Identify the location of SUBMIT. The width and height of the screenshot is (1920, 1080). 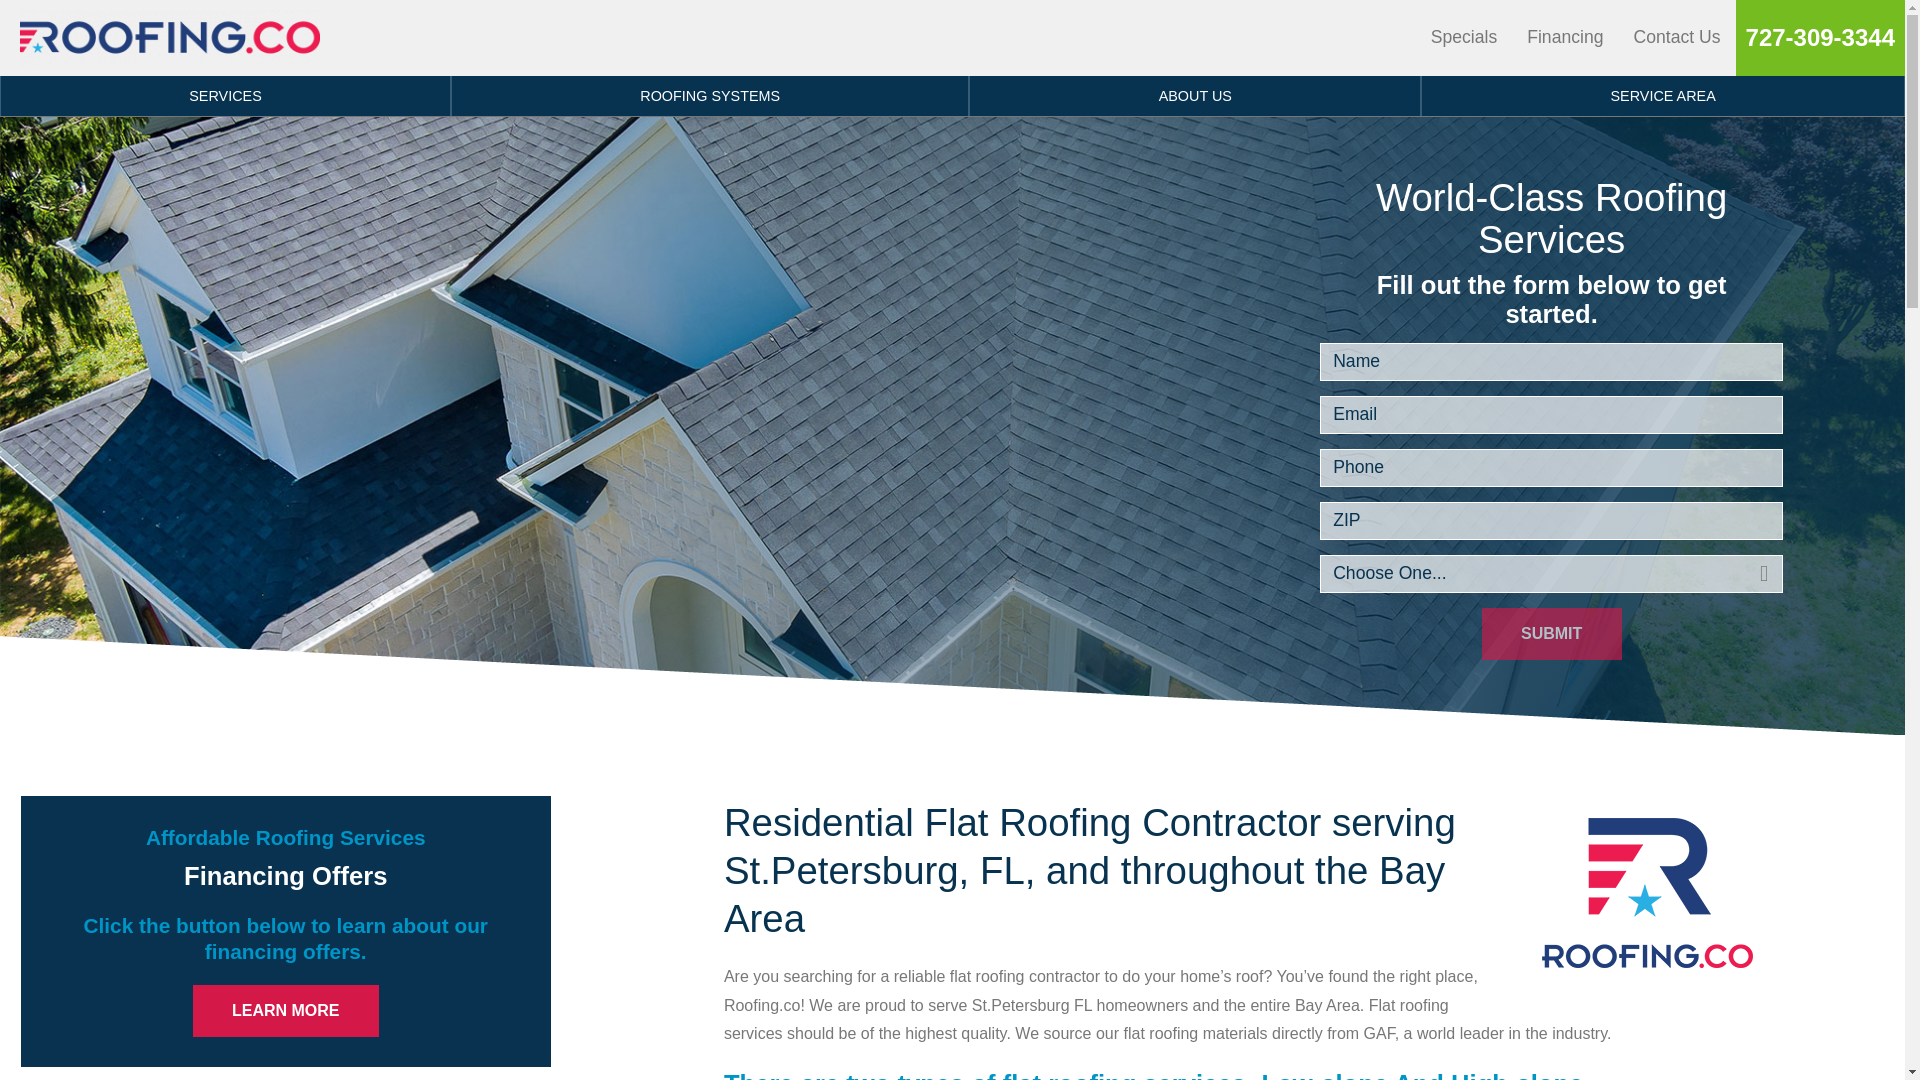
(1552, 634).